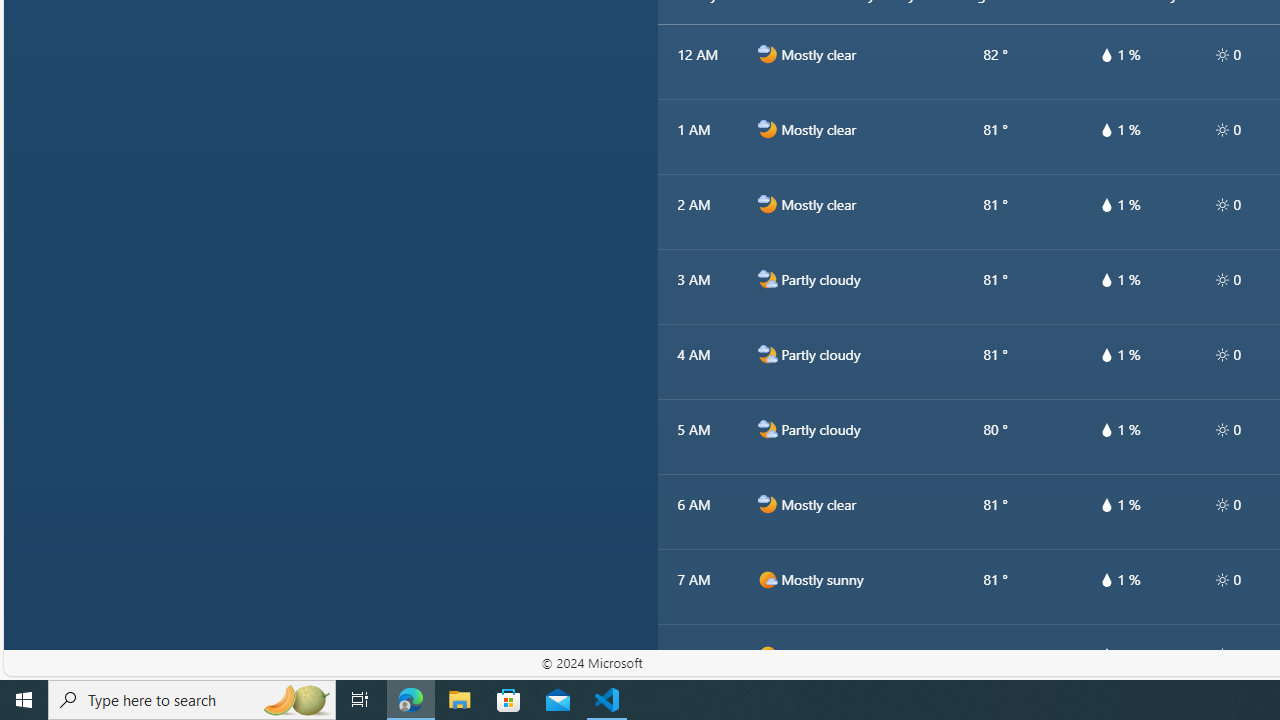 The image size is (1280, 720). I want to click on hourlyTable/uv, so click(1222, 654).